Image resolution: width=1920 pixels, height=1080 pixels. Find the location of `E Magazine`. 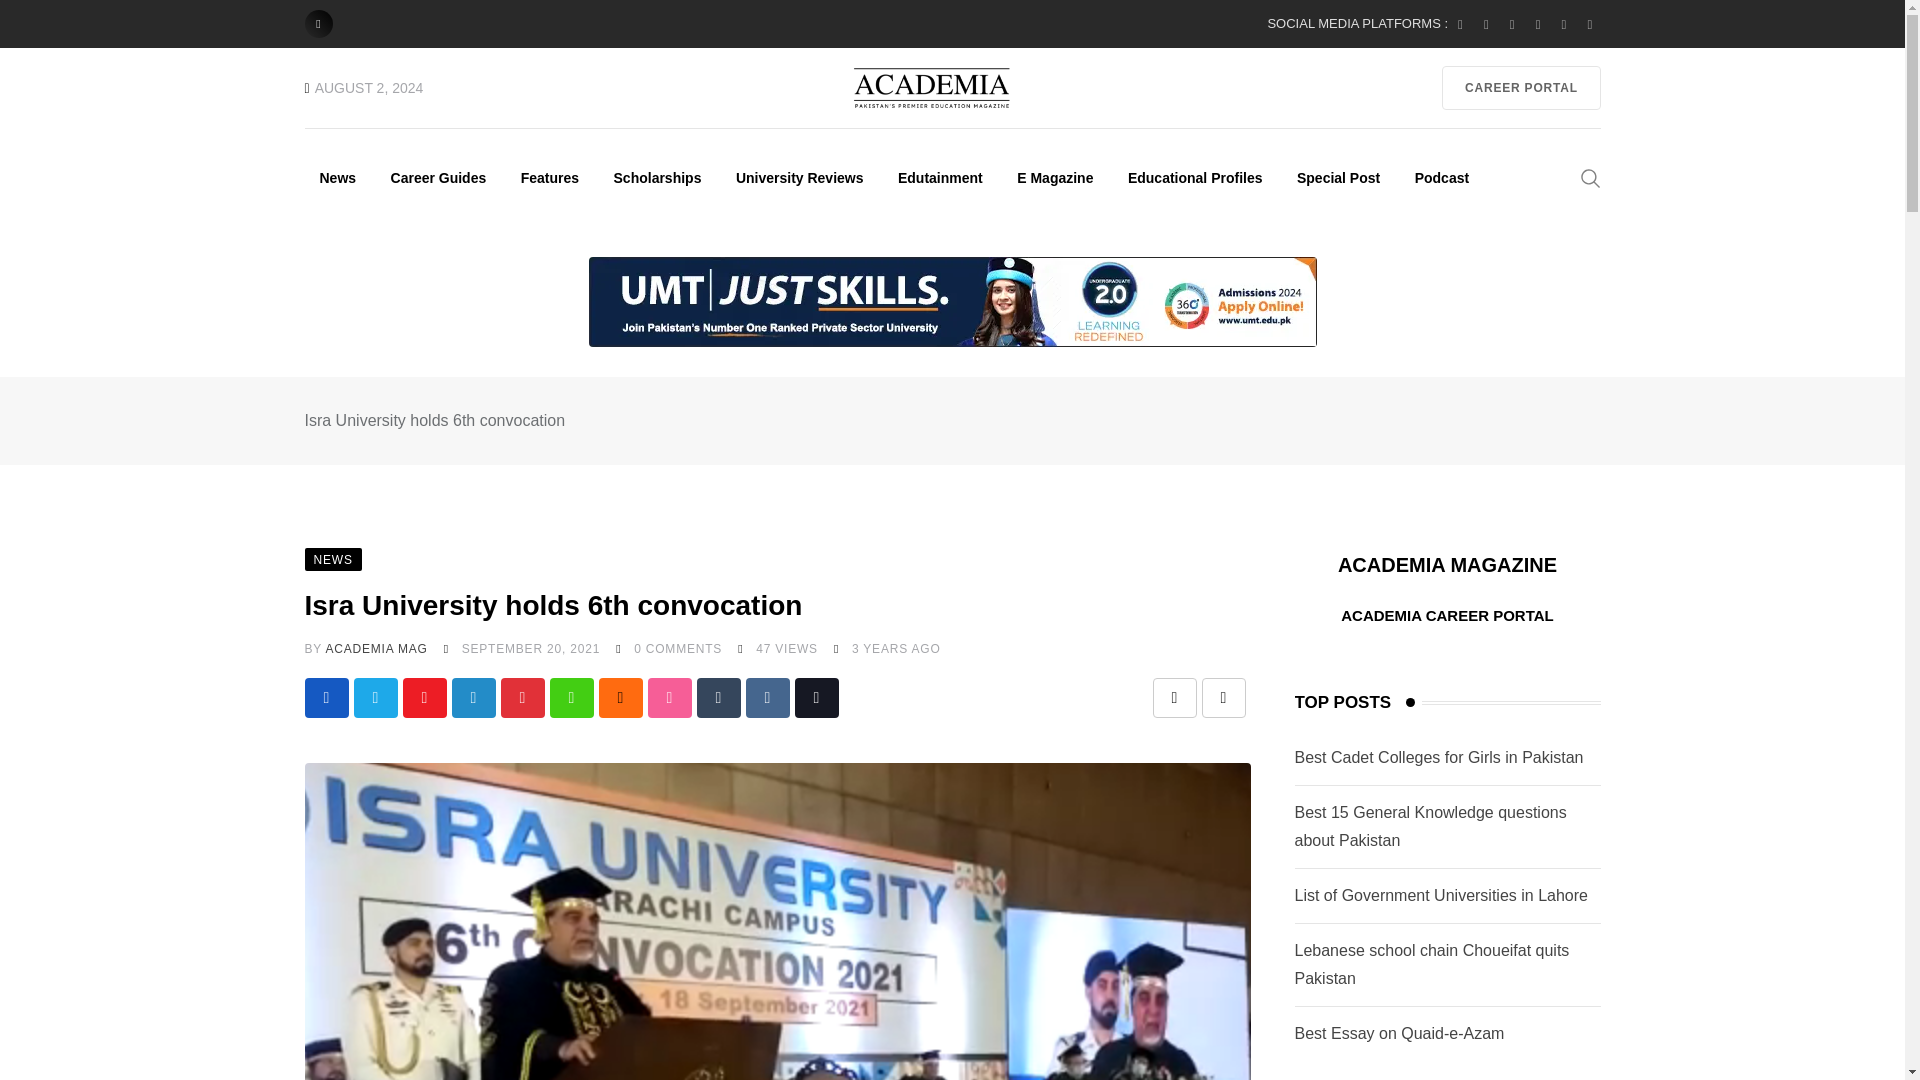

E Magazine is located at coordinates (1054, 177).